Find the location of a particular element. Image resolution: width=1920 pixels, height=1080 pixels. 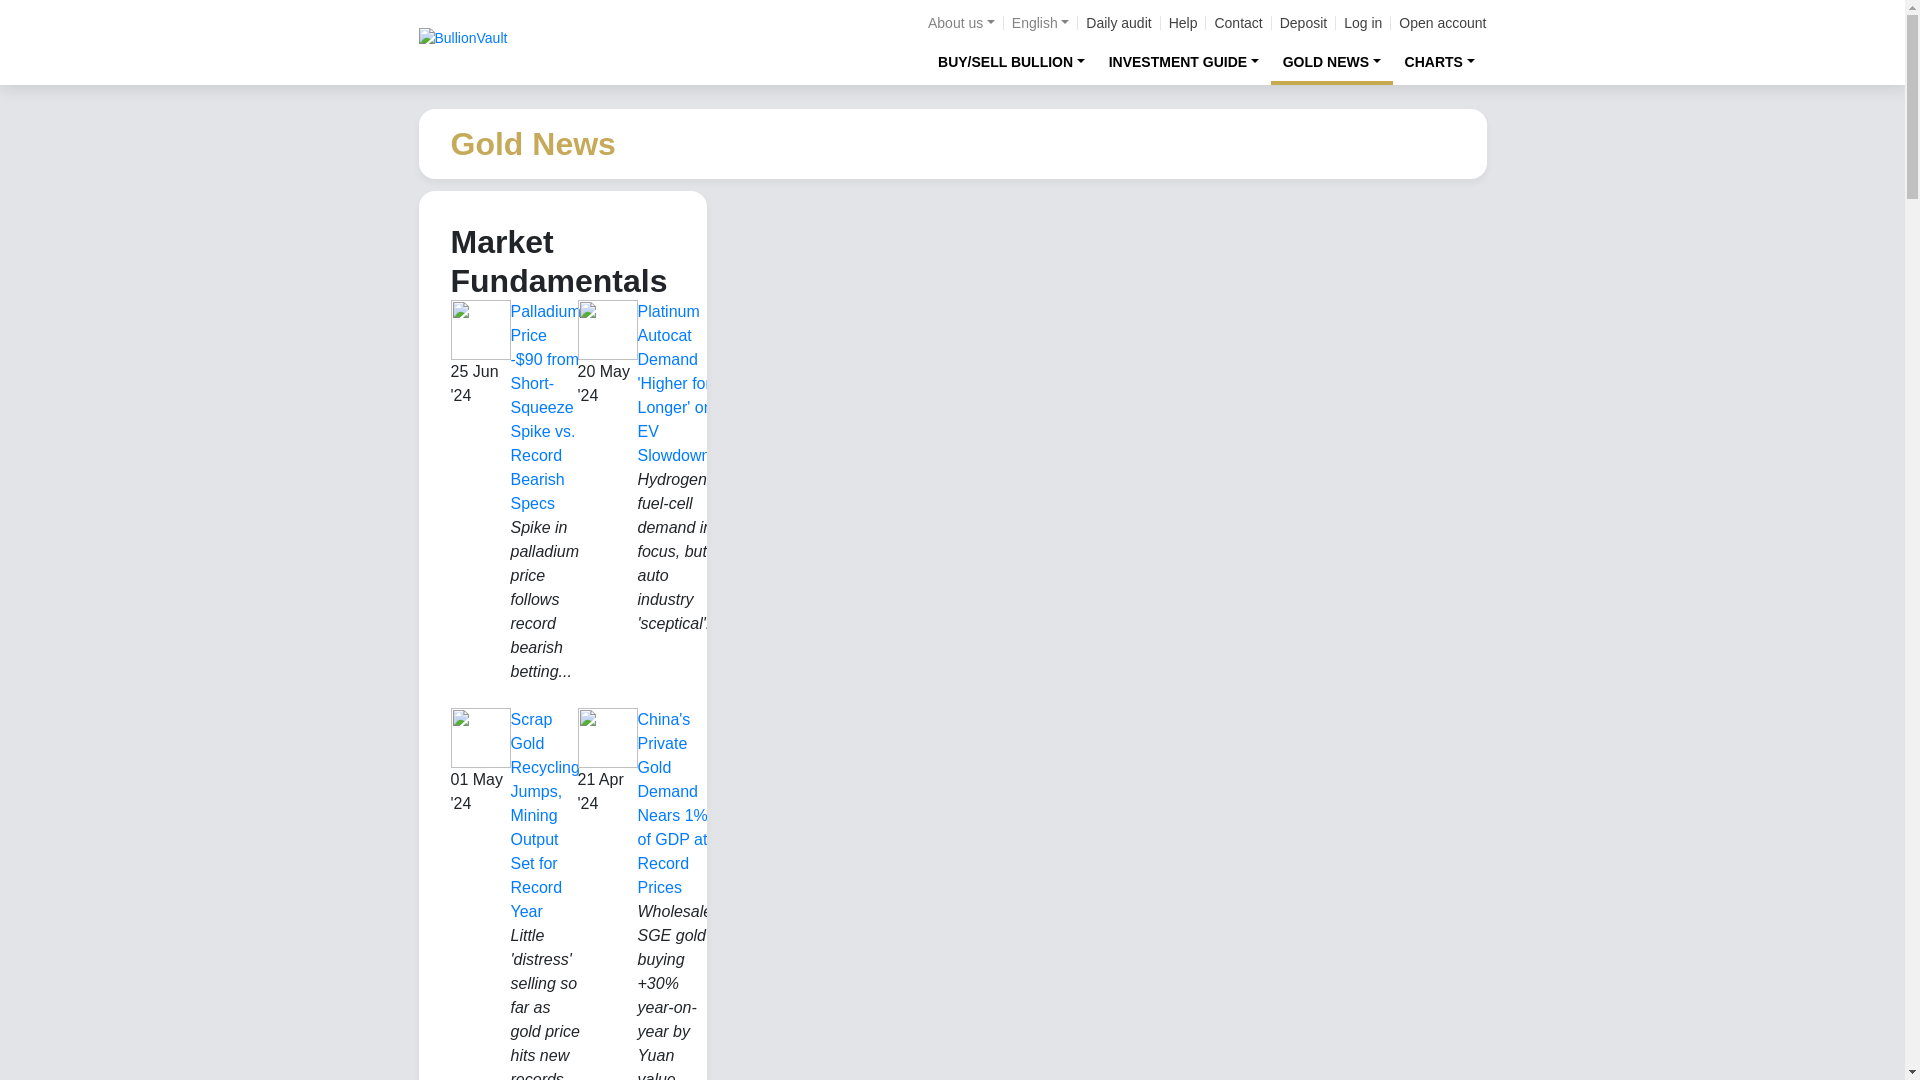

About us is located at coordinates (960, 23).